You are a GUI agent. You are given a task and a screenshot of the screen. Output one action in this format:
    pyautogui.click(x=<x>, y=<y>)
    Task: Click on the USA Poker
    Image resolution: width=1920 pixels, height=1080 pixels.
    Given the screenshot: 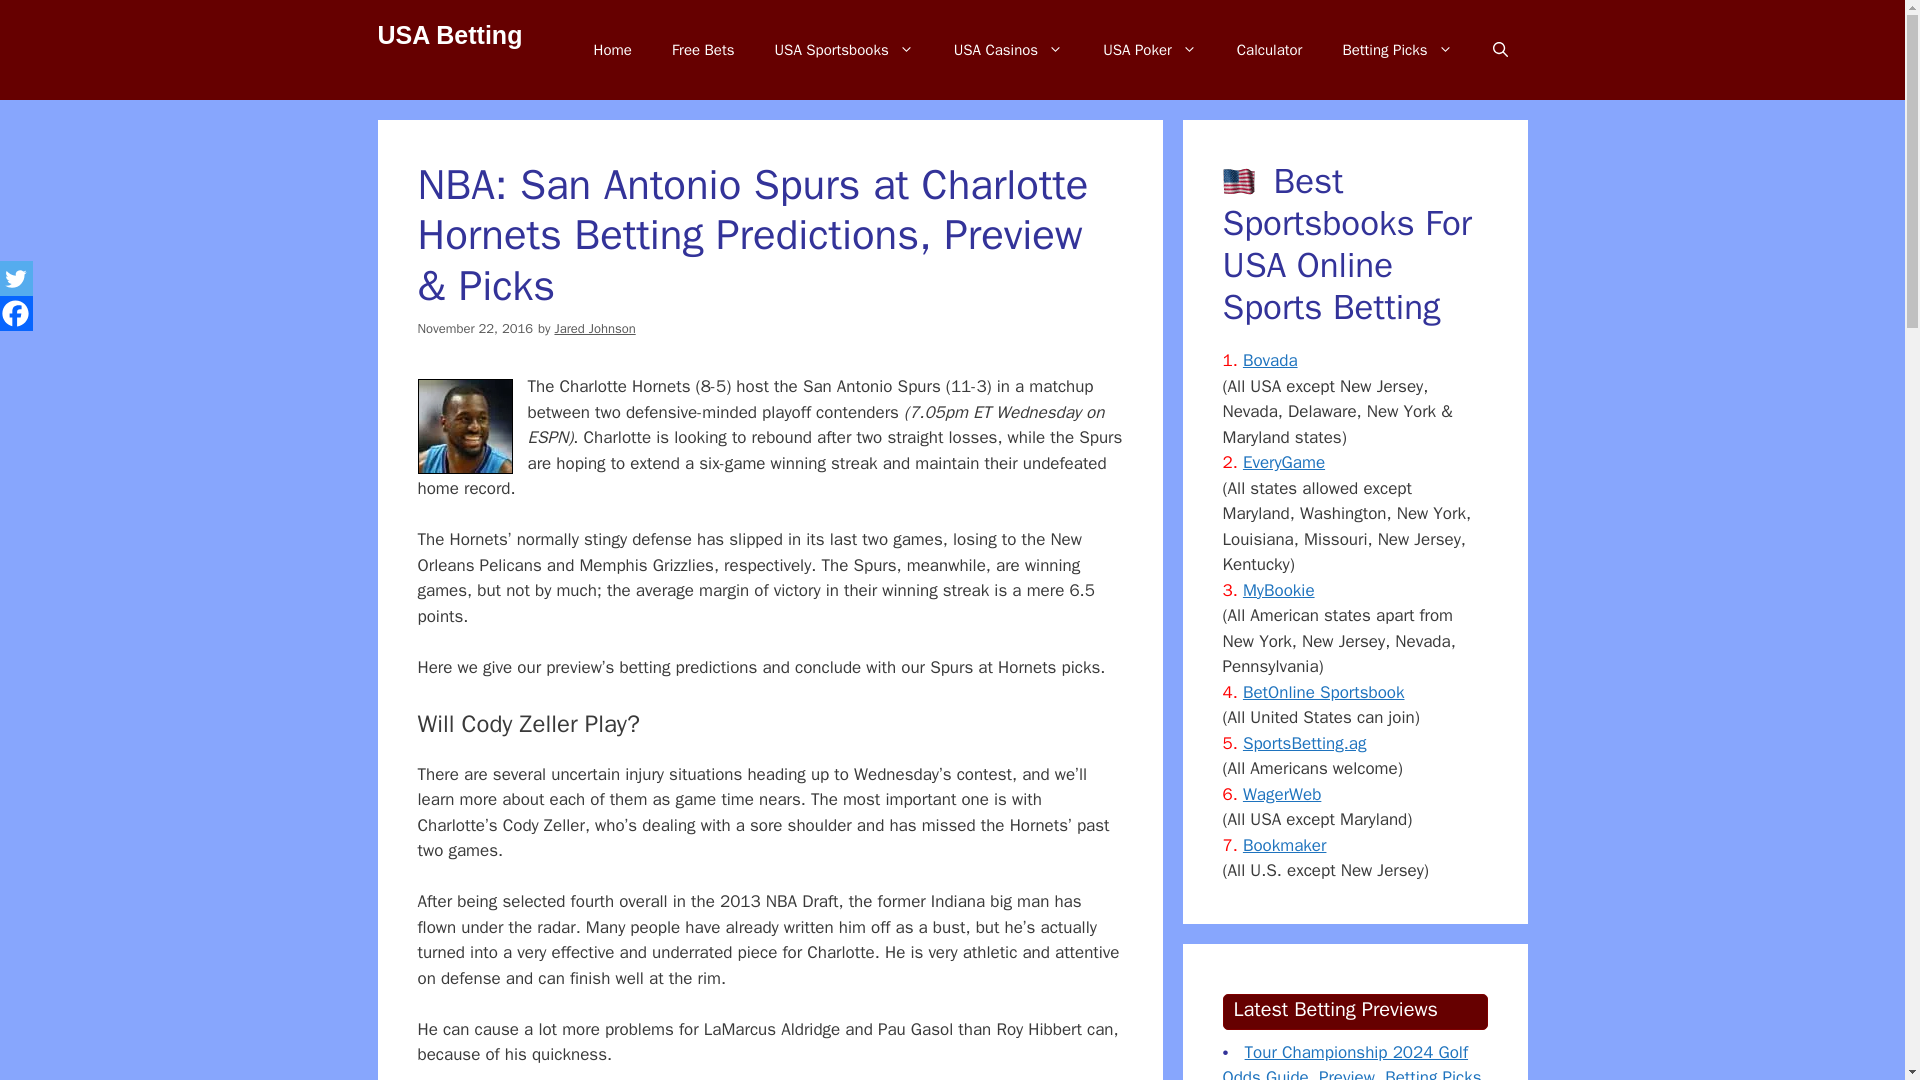 What is the action you would take?
    pyautogui.click(x=1150, y=50)
    